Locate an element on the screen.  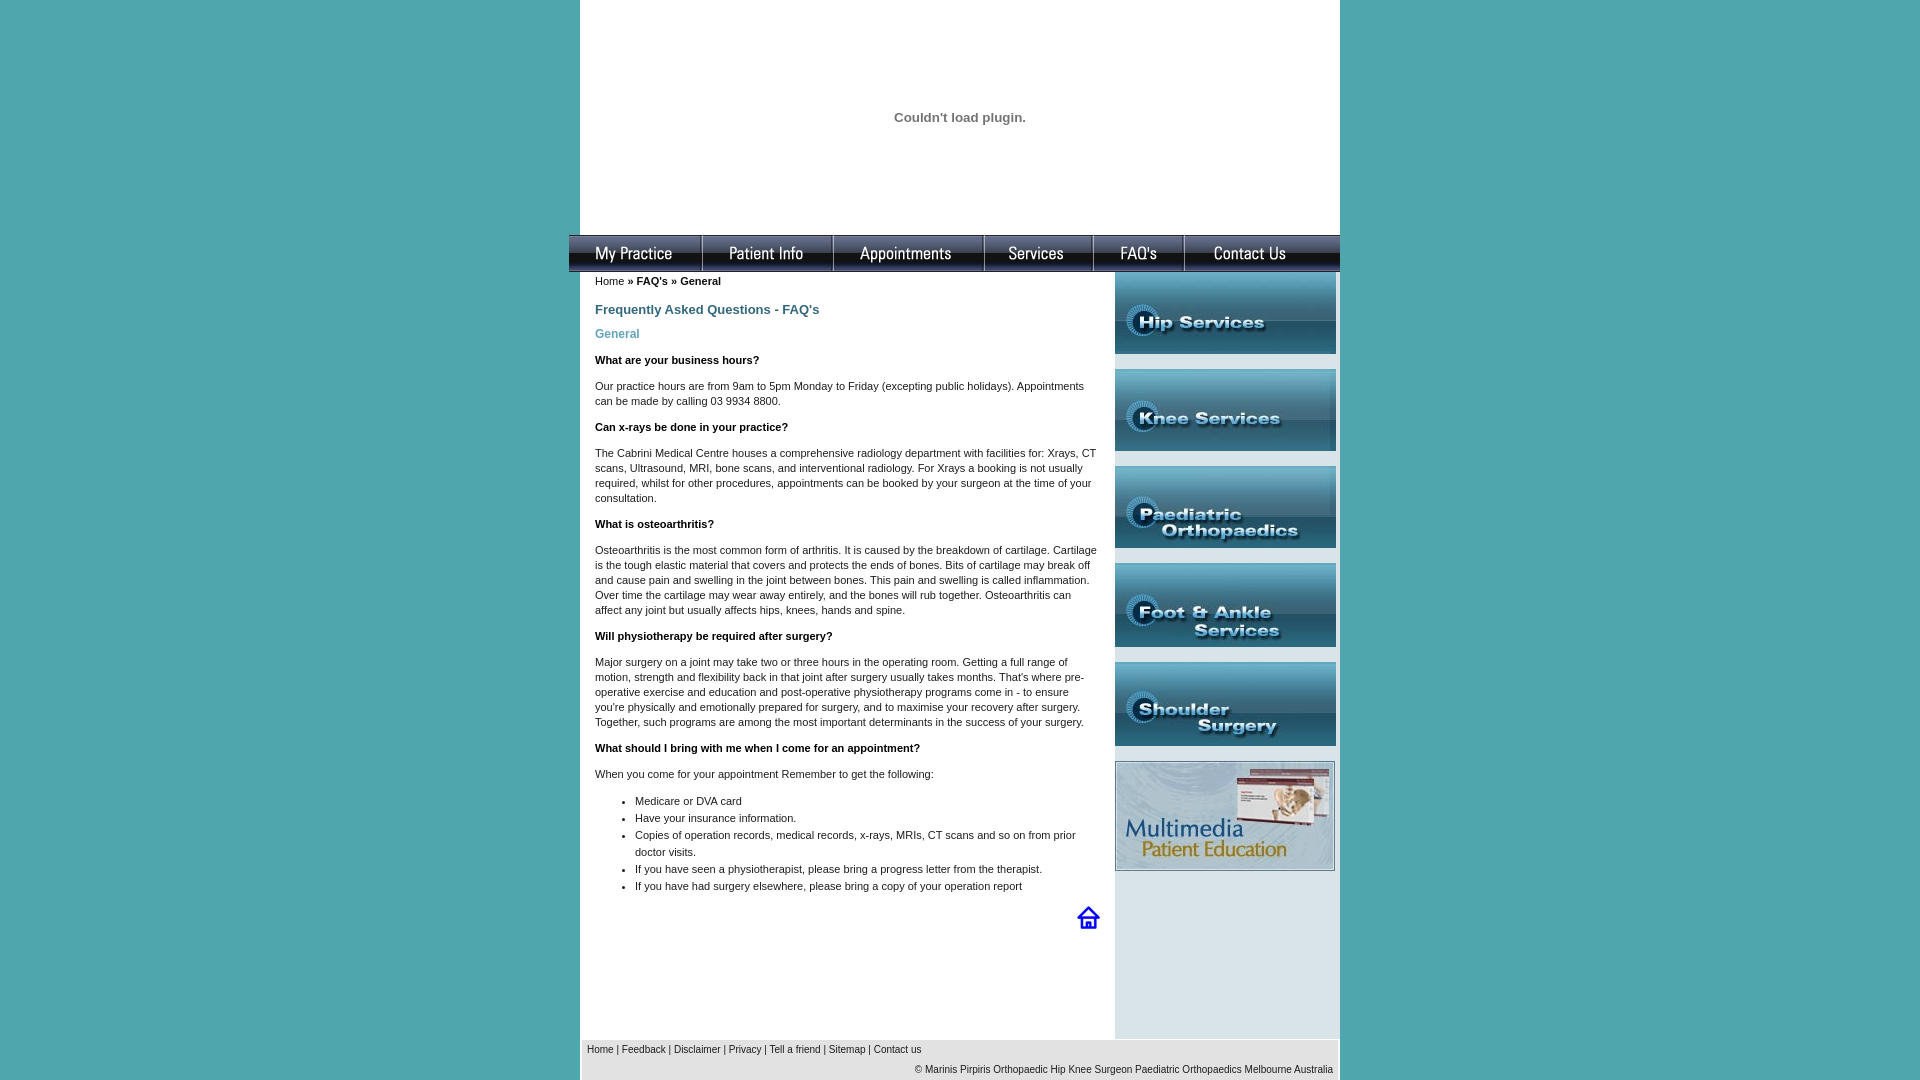
Disclaimer is located at coordinates (698, 1050).